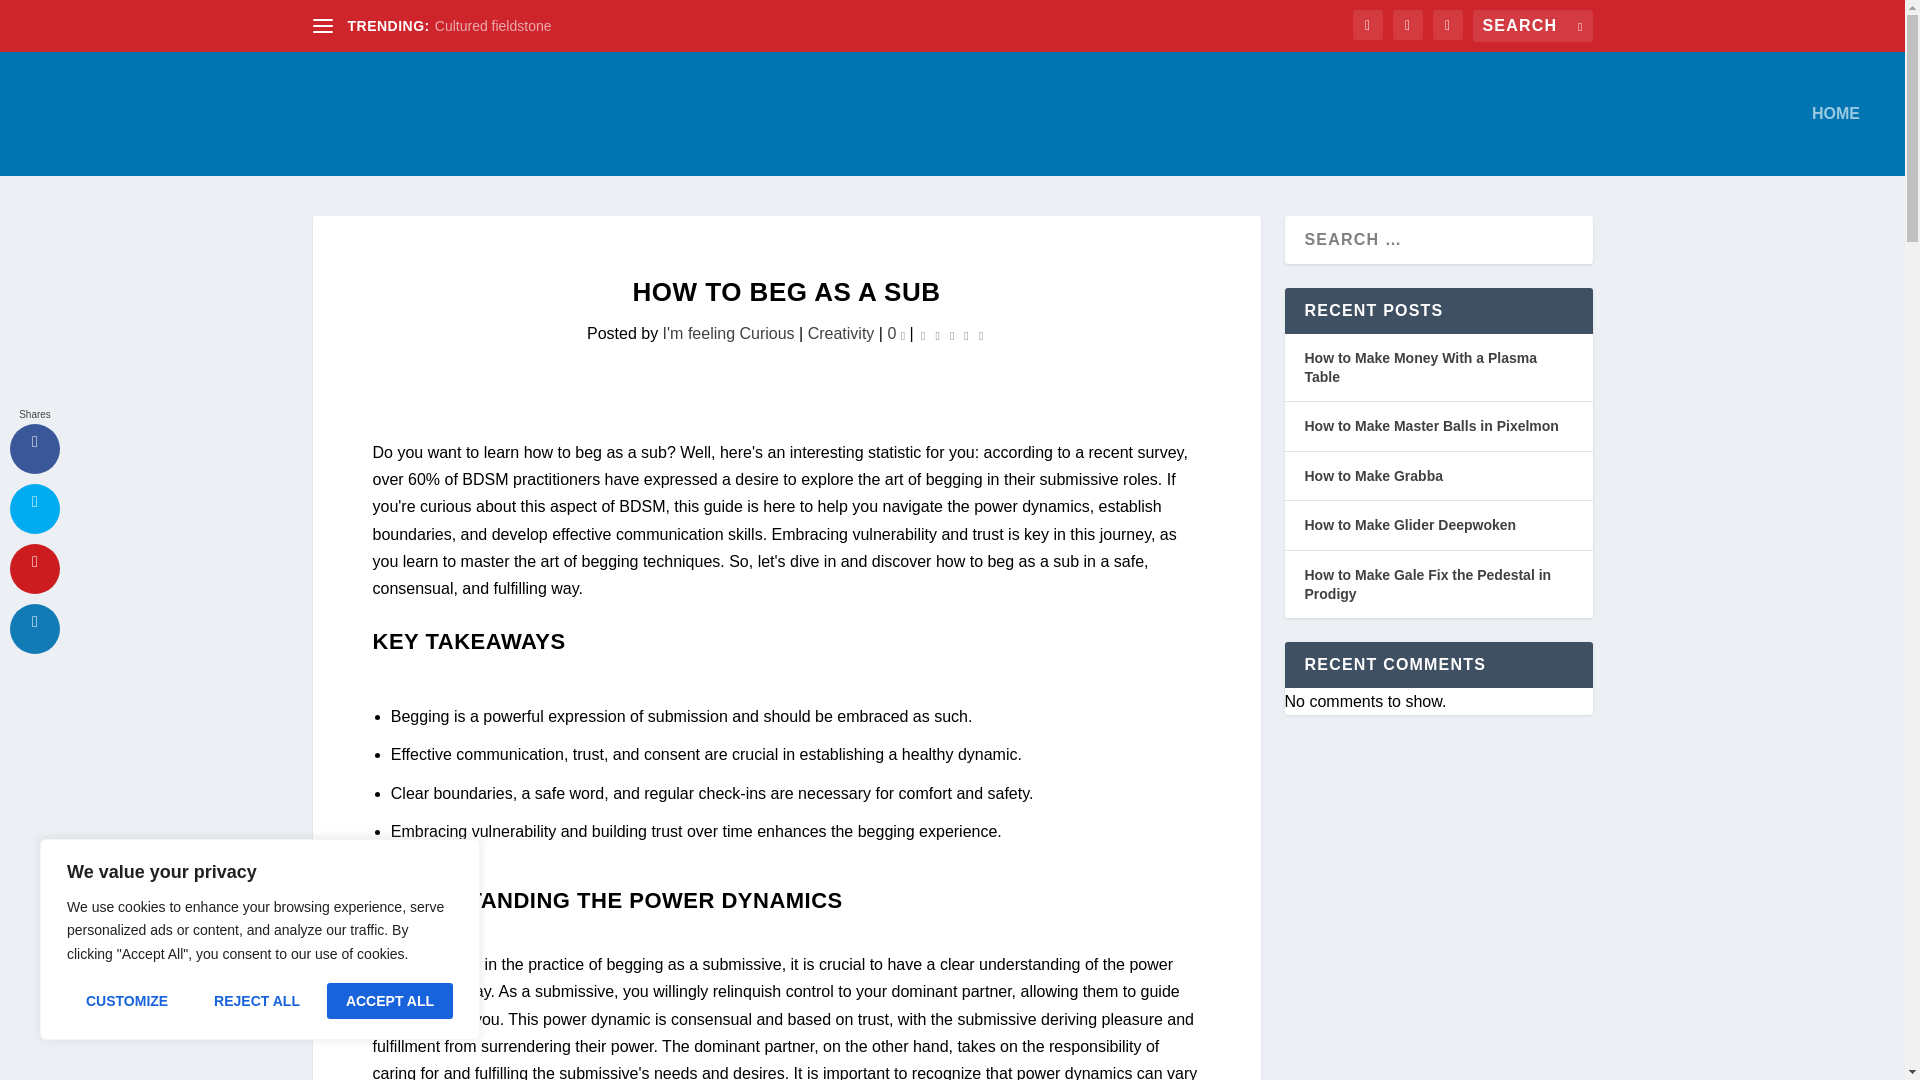  What do you see at coordinates (896, 334) in the screenshot?
I see `0` at bounding box center [896, 334].